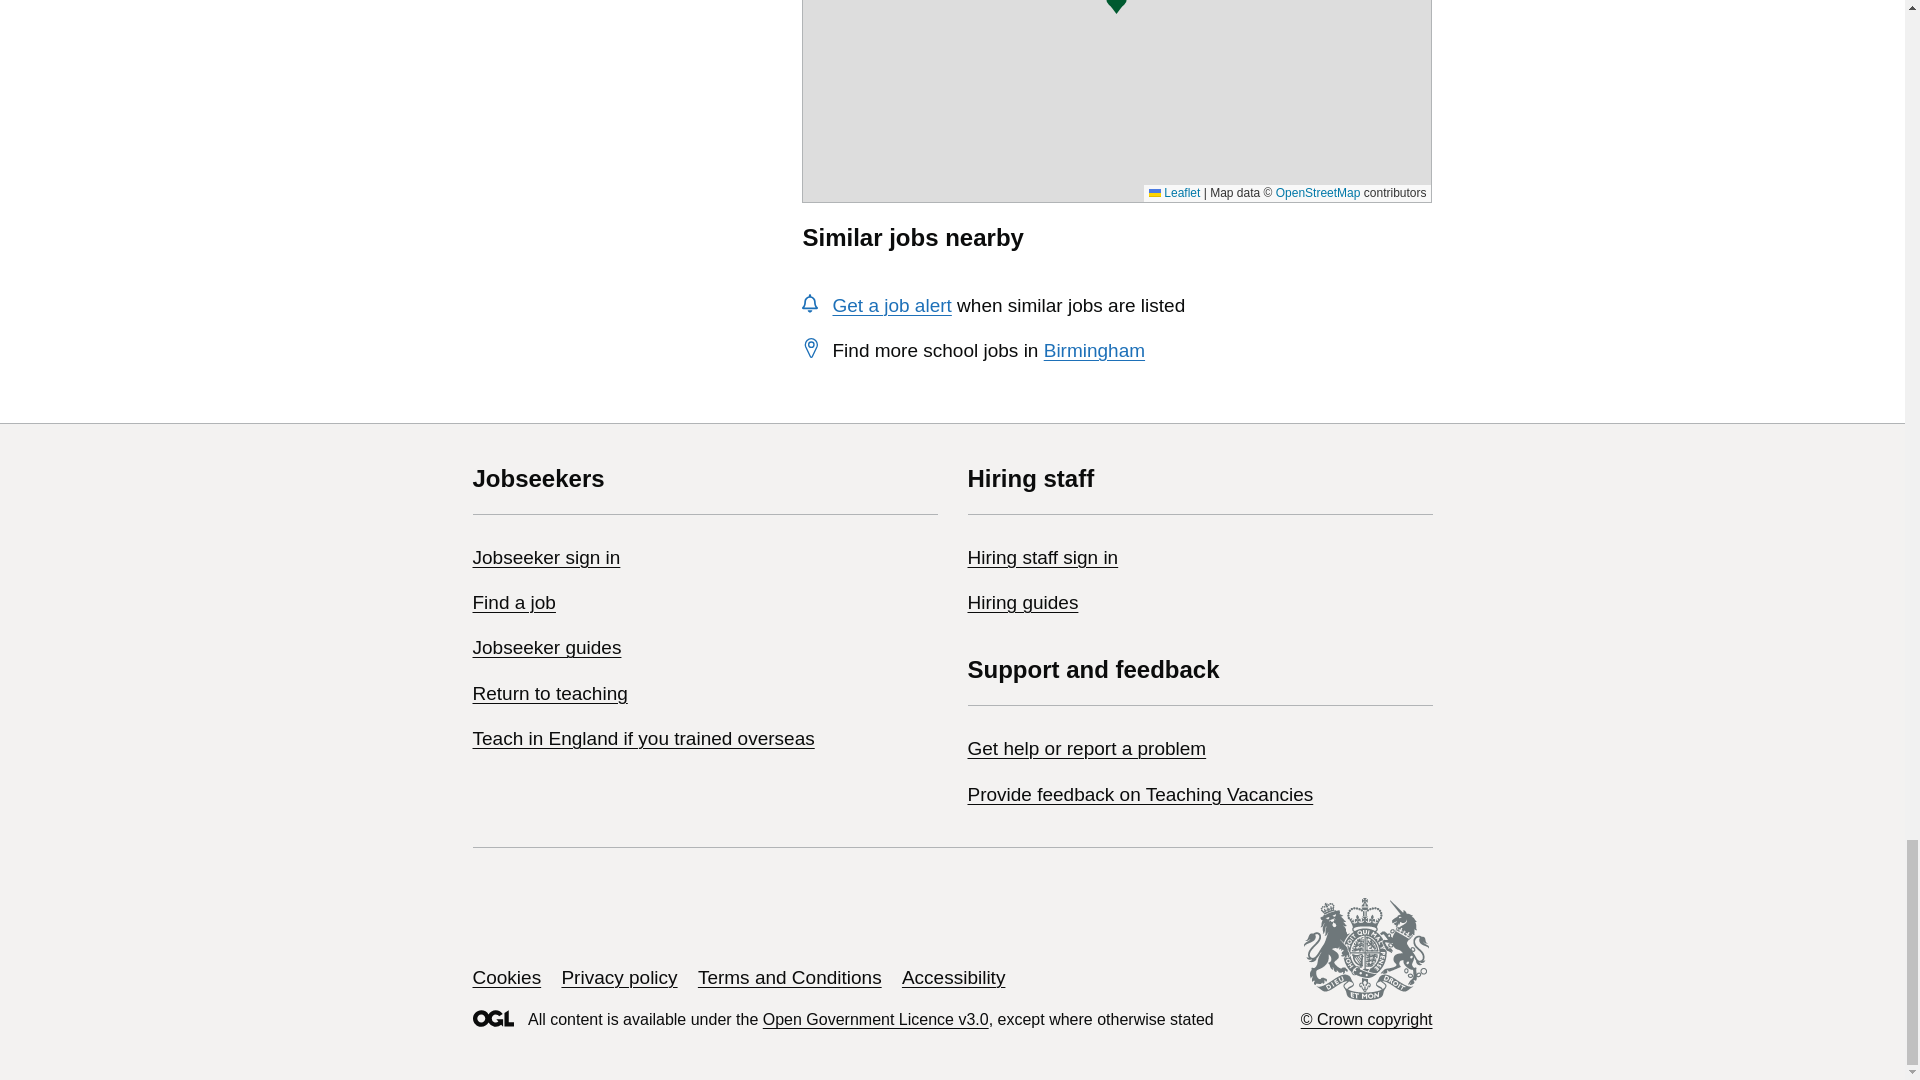 This screenshot has width=1920, height=1080. Describe the element at coordinates (513, 602) in the screenshot. I see `Find a job` at that location.